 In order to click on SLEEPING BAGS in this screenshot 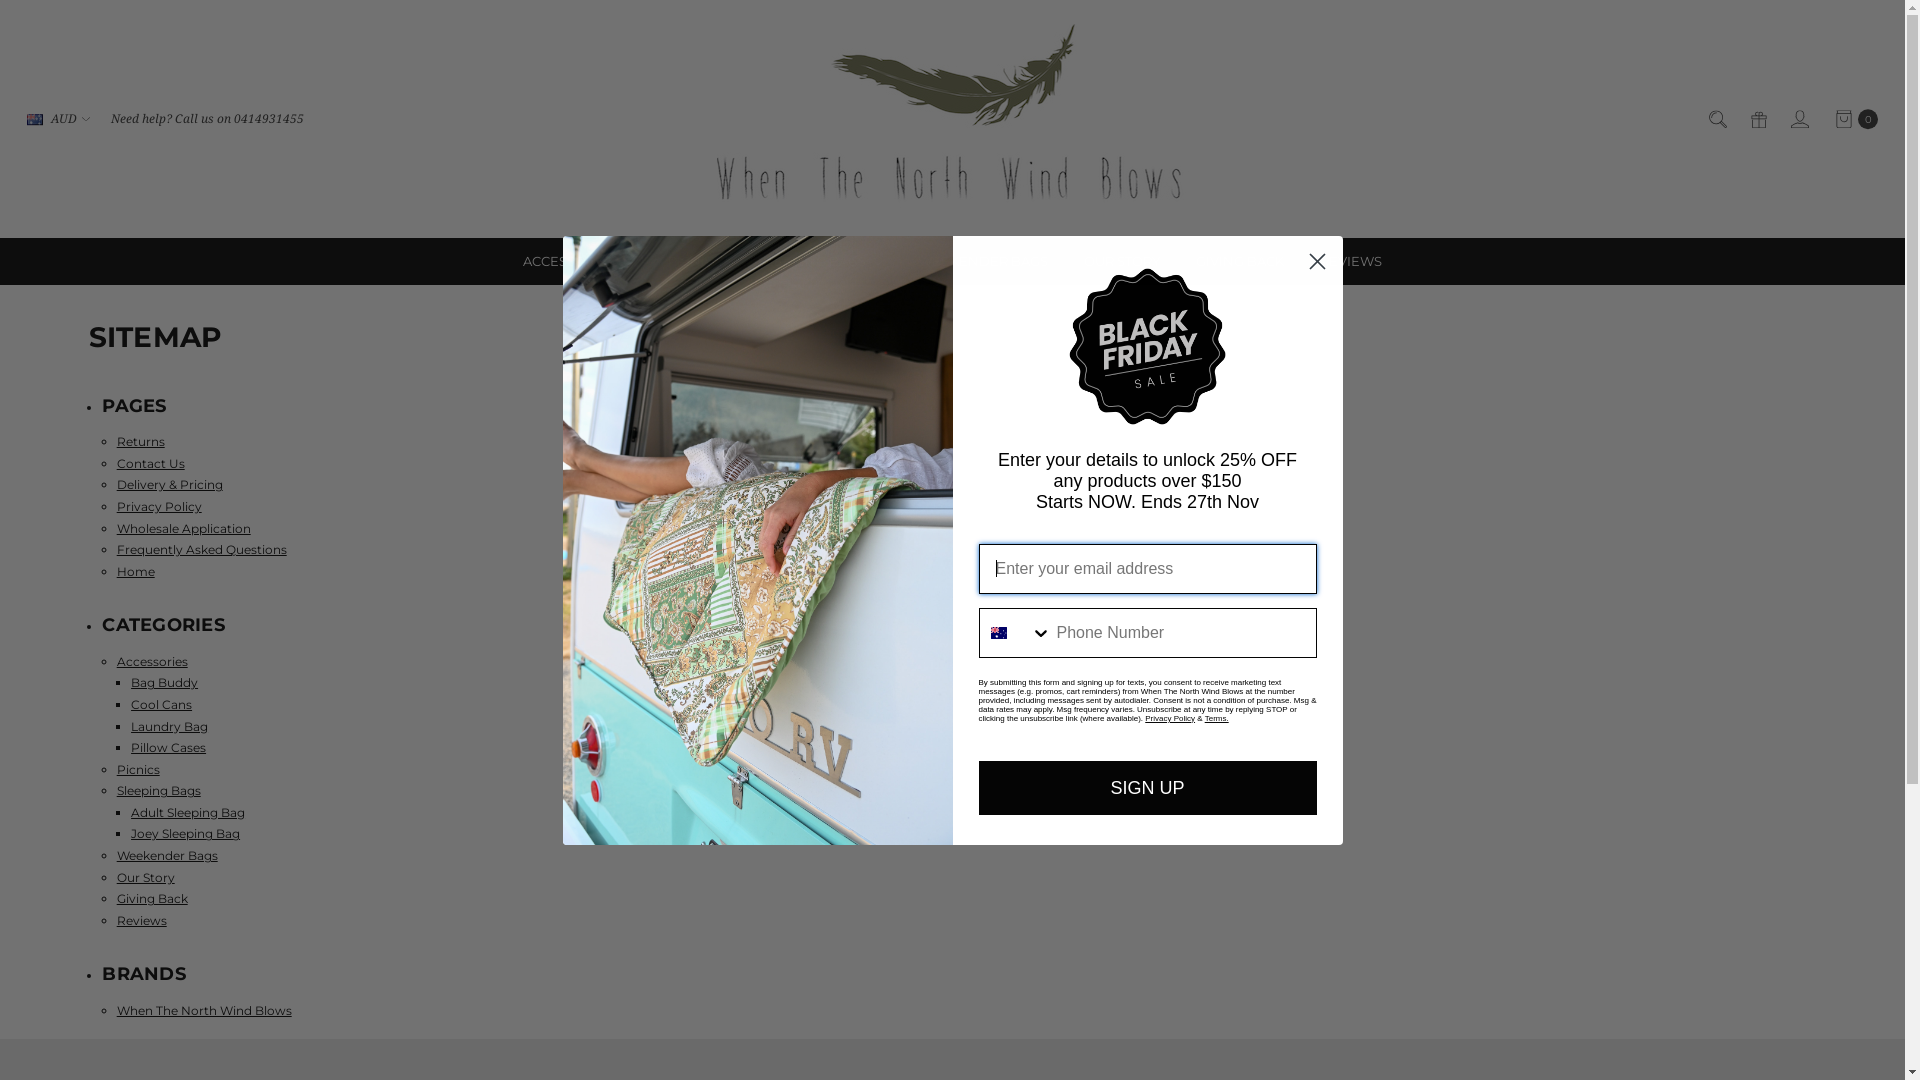, I will do `click(820, 262)`.